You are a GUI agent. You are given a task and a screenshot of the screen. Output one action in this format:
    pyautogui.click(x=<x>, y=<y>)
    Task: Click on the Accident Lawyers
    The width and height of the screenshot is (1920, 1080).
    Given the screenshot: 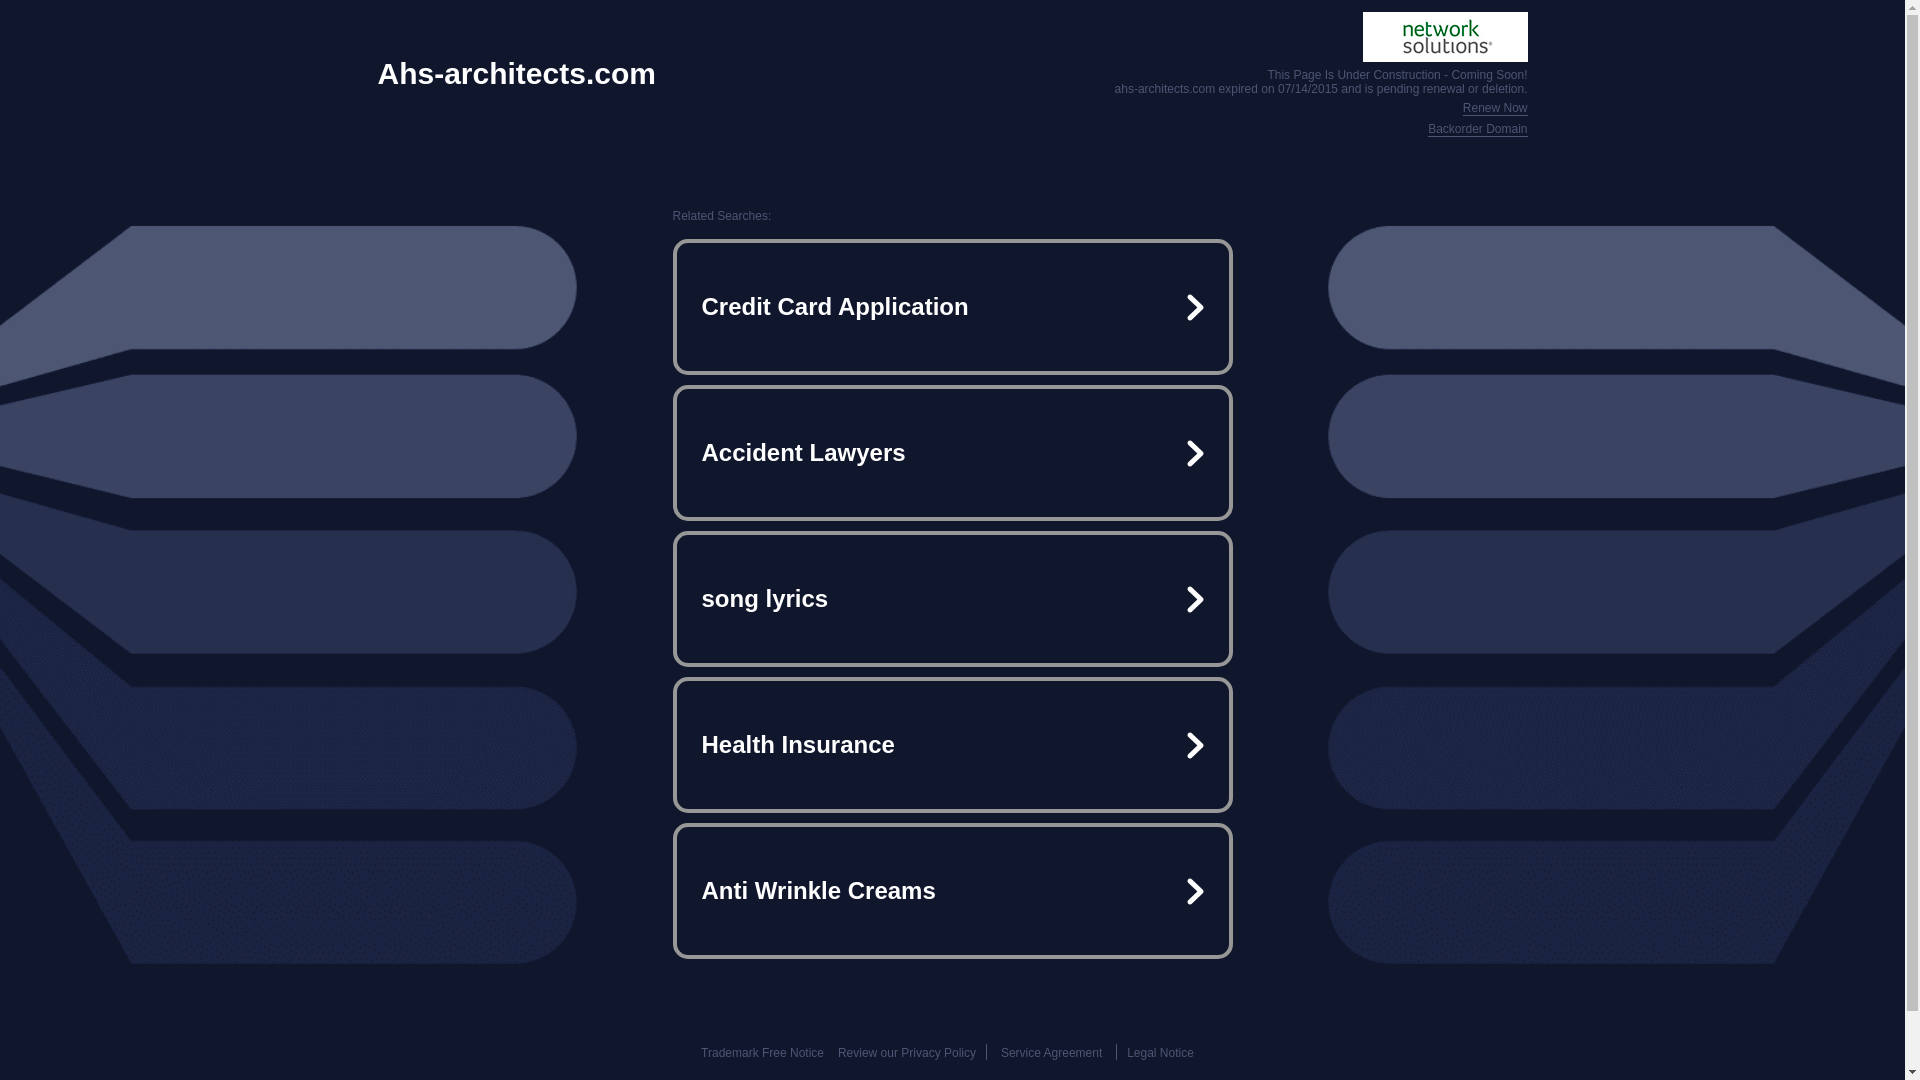 What is the action you would take?
    pyautogui.click(x=952, y=452)
    